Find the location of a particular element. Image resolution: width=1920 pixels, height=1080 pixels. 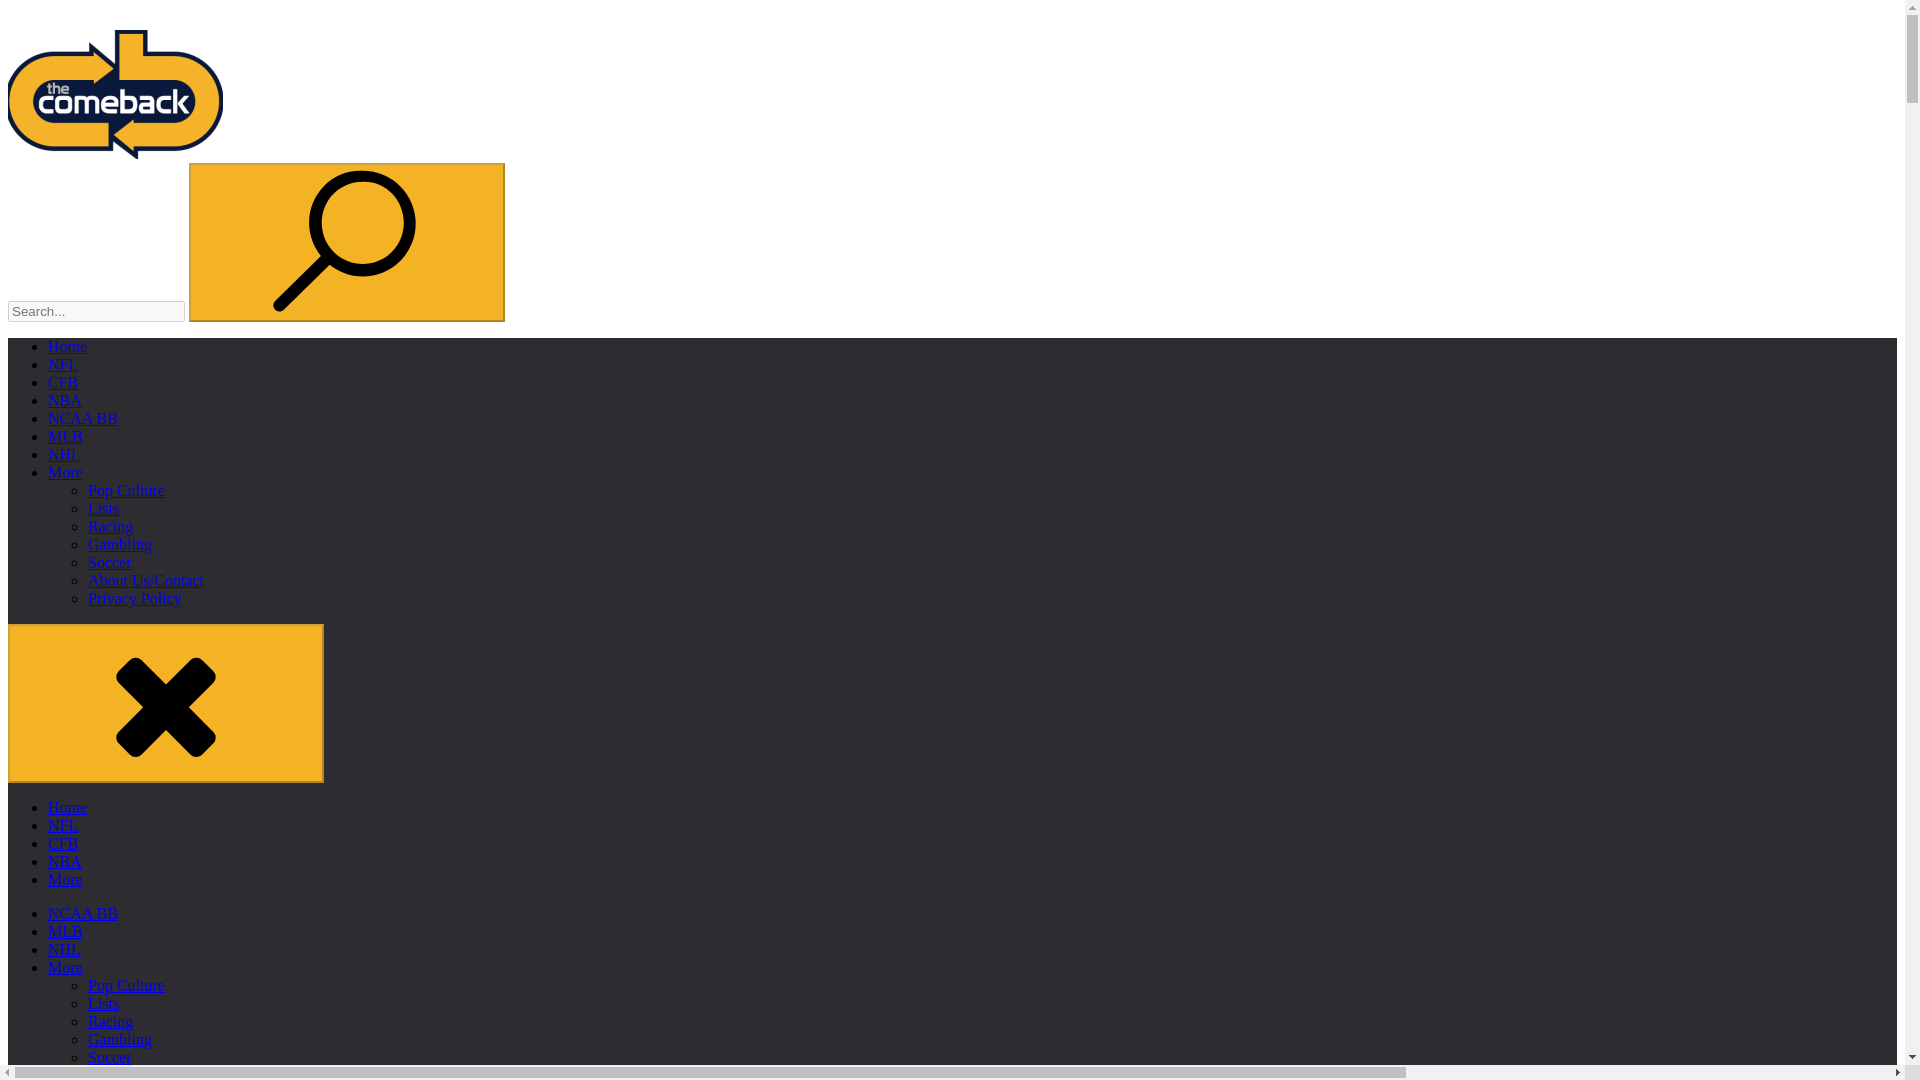

Pop Culture is located at coordinates (126, 490).